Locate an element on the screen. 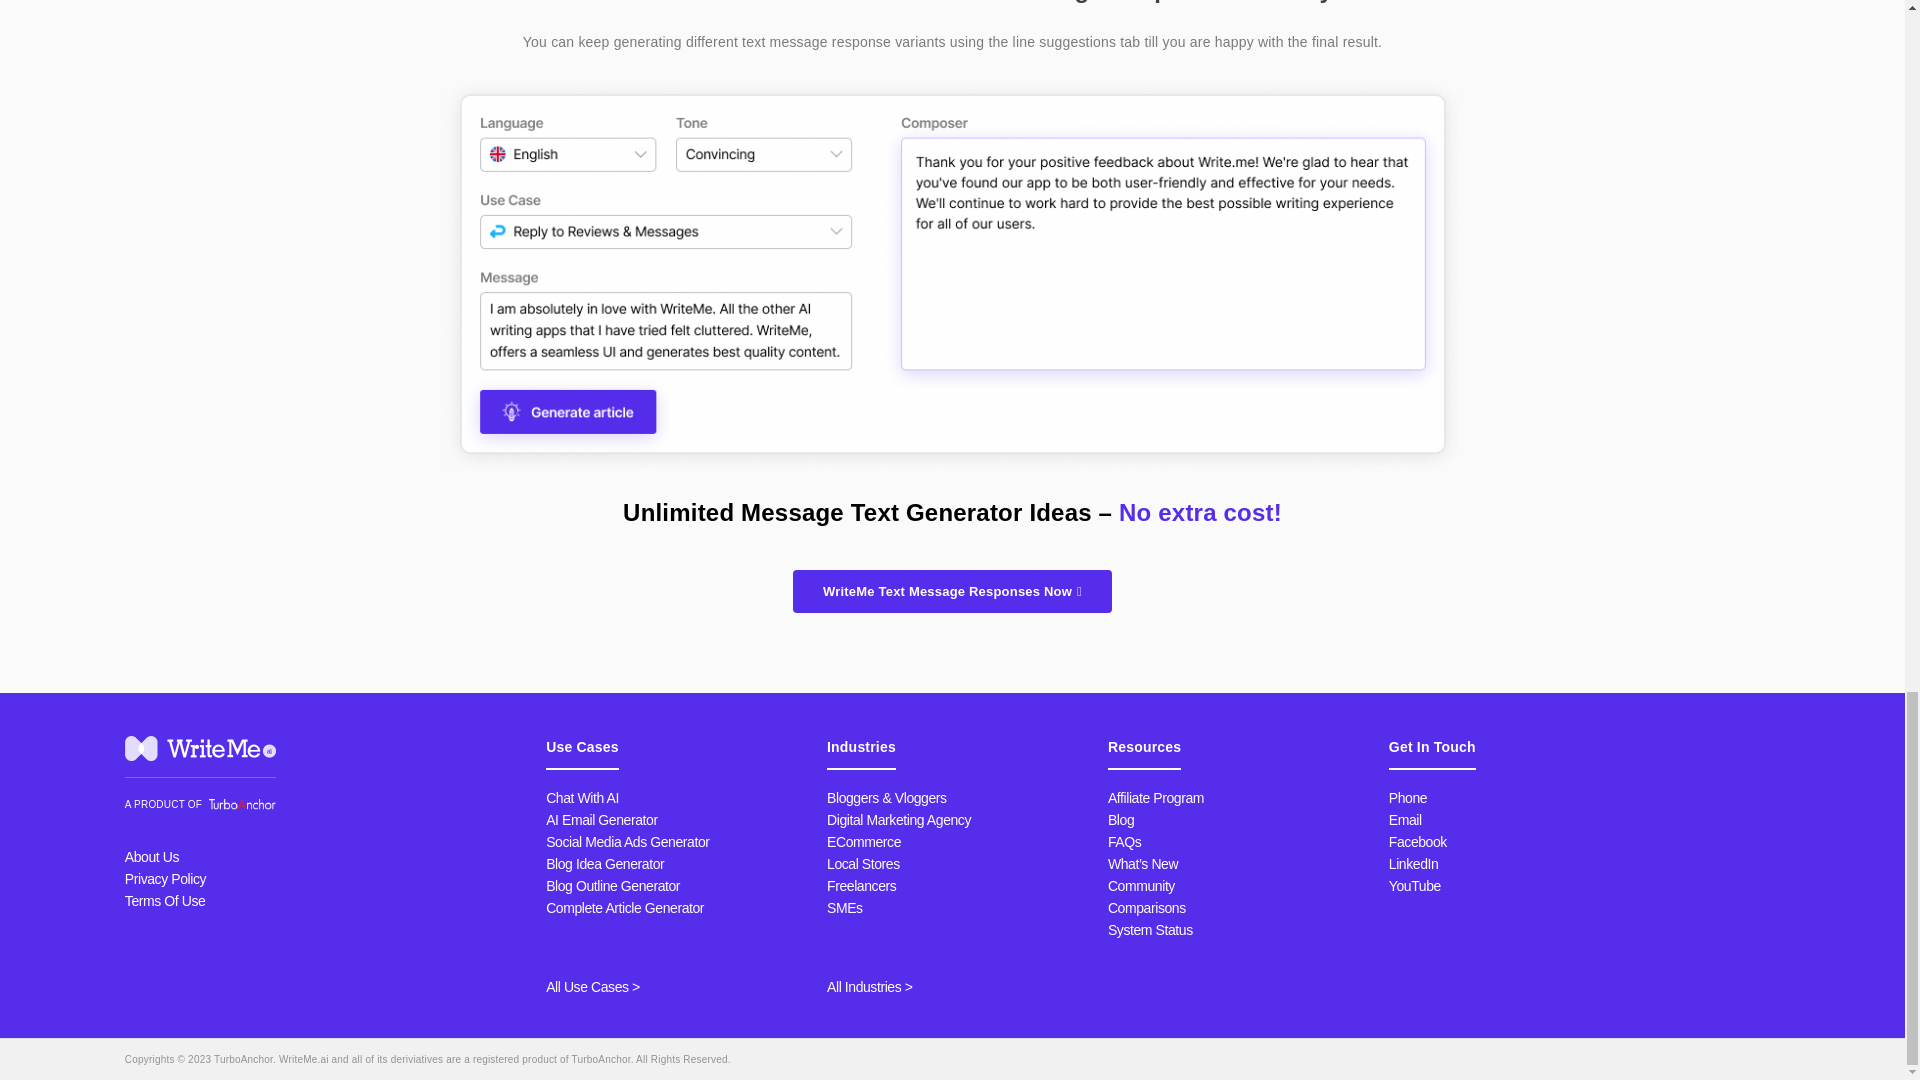 The image size is (1920, 1080). Social Media Ads Generator is located at coordinates (626, 841).